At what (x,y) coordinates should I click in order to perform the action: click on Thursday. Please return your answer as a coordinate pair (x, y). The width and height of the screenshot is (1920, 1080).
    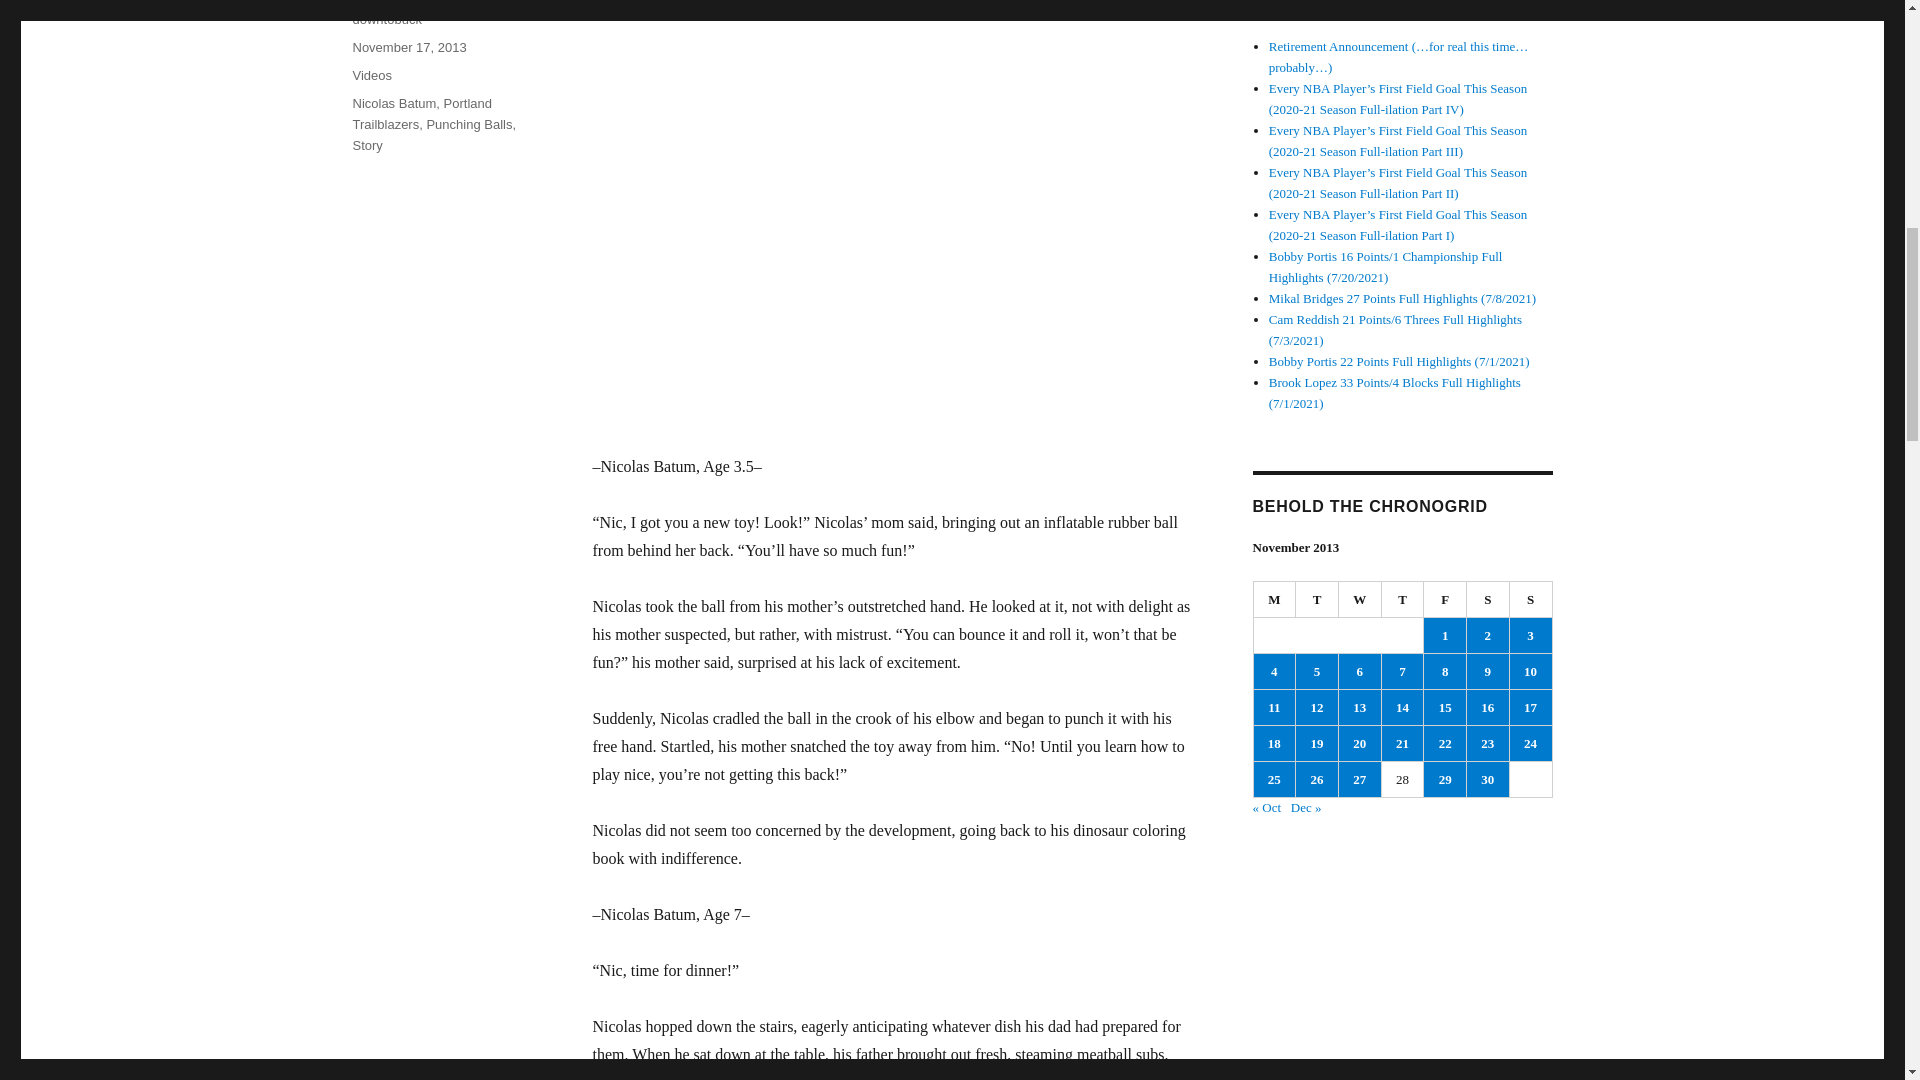
    Looking at the image, I should click on (1403, 600).